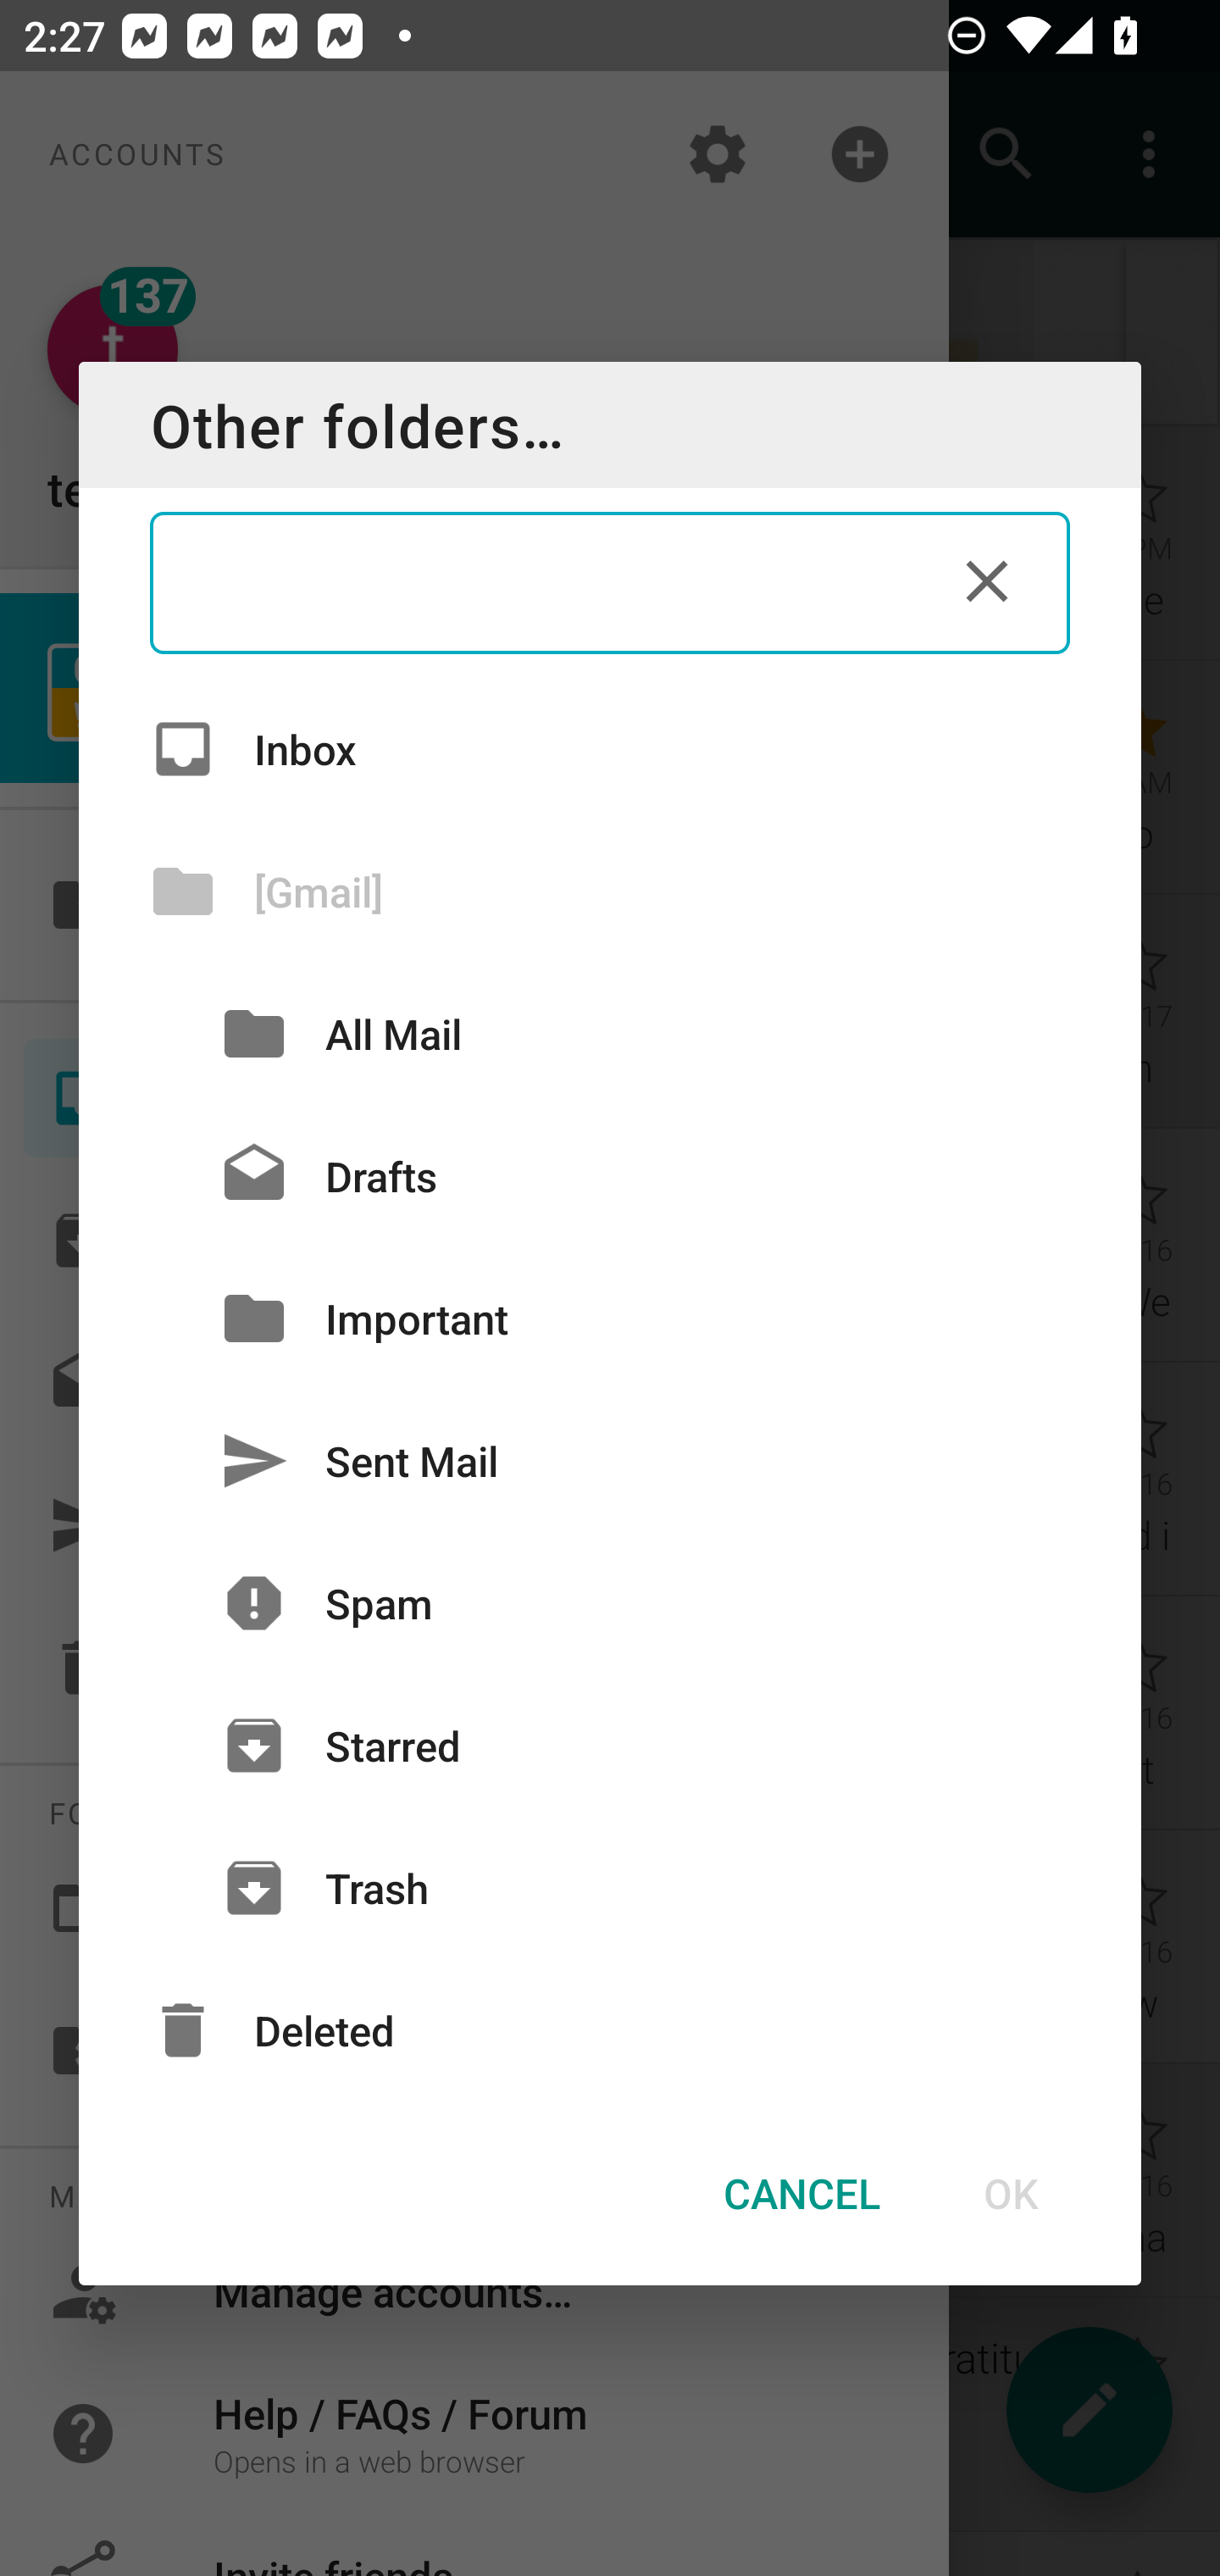 Image resolution: width=1220 pixels, height=2576 pixels. What do you see at coordinates (610, 1317) in the screenshot?
I see `Important` at bounding box center [610, 1317].